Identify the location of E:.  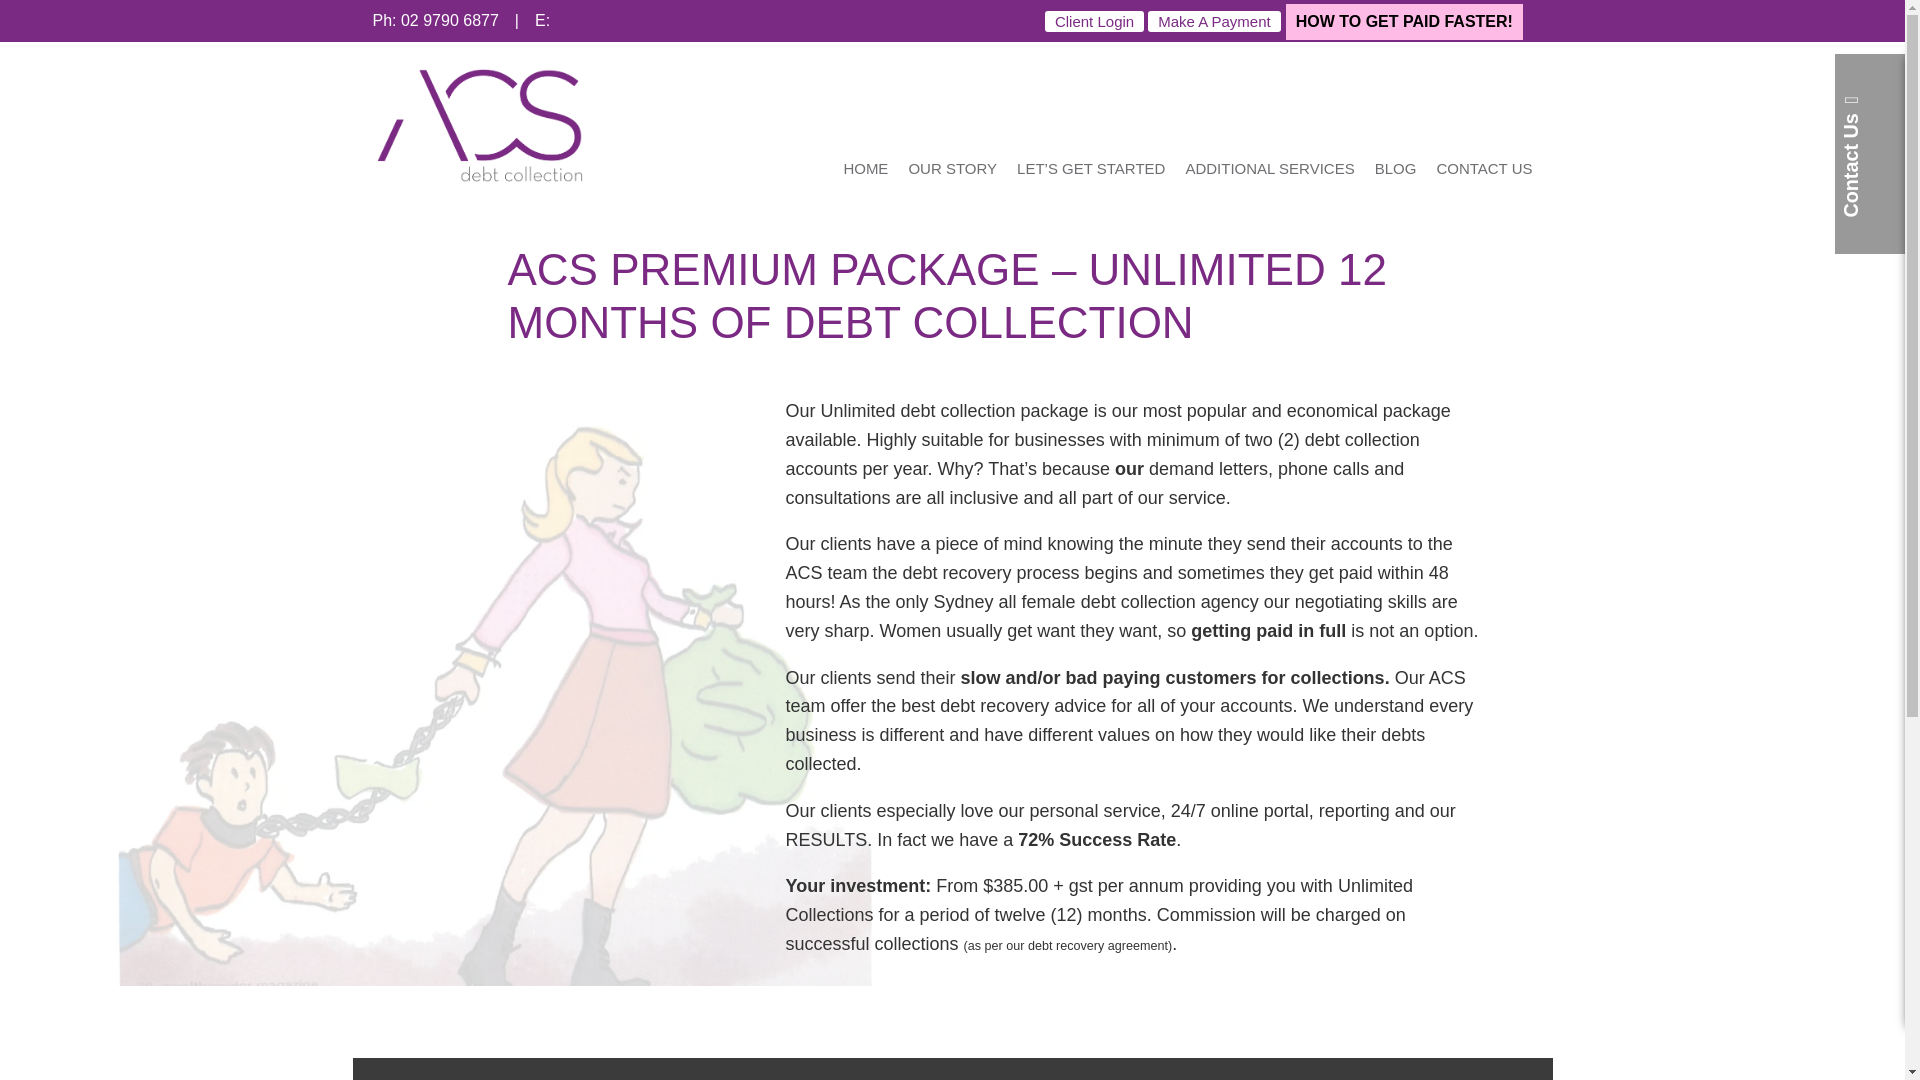
(731, 20).